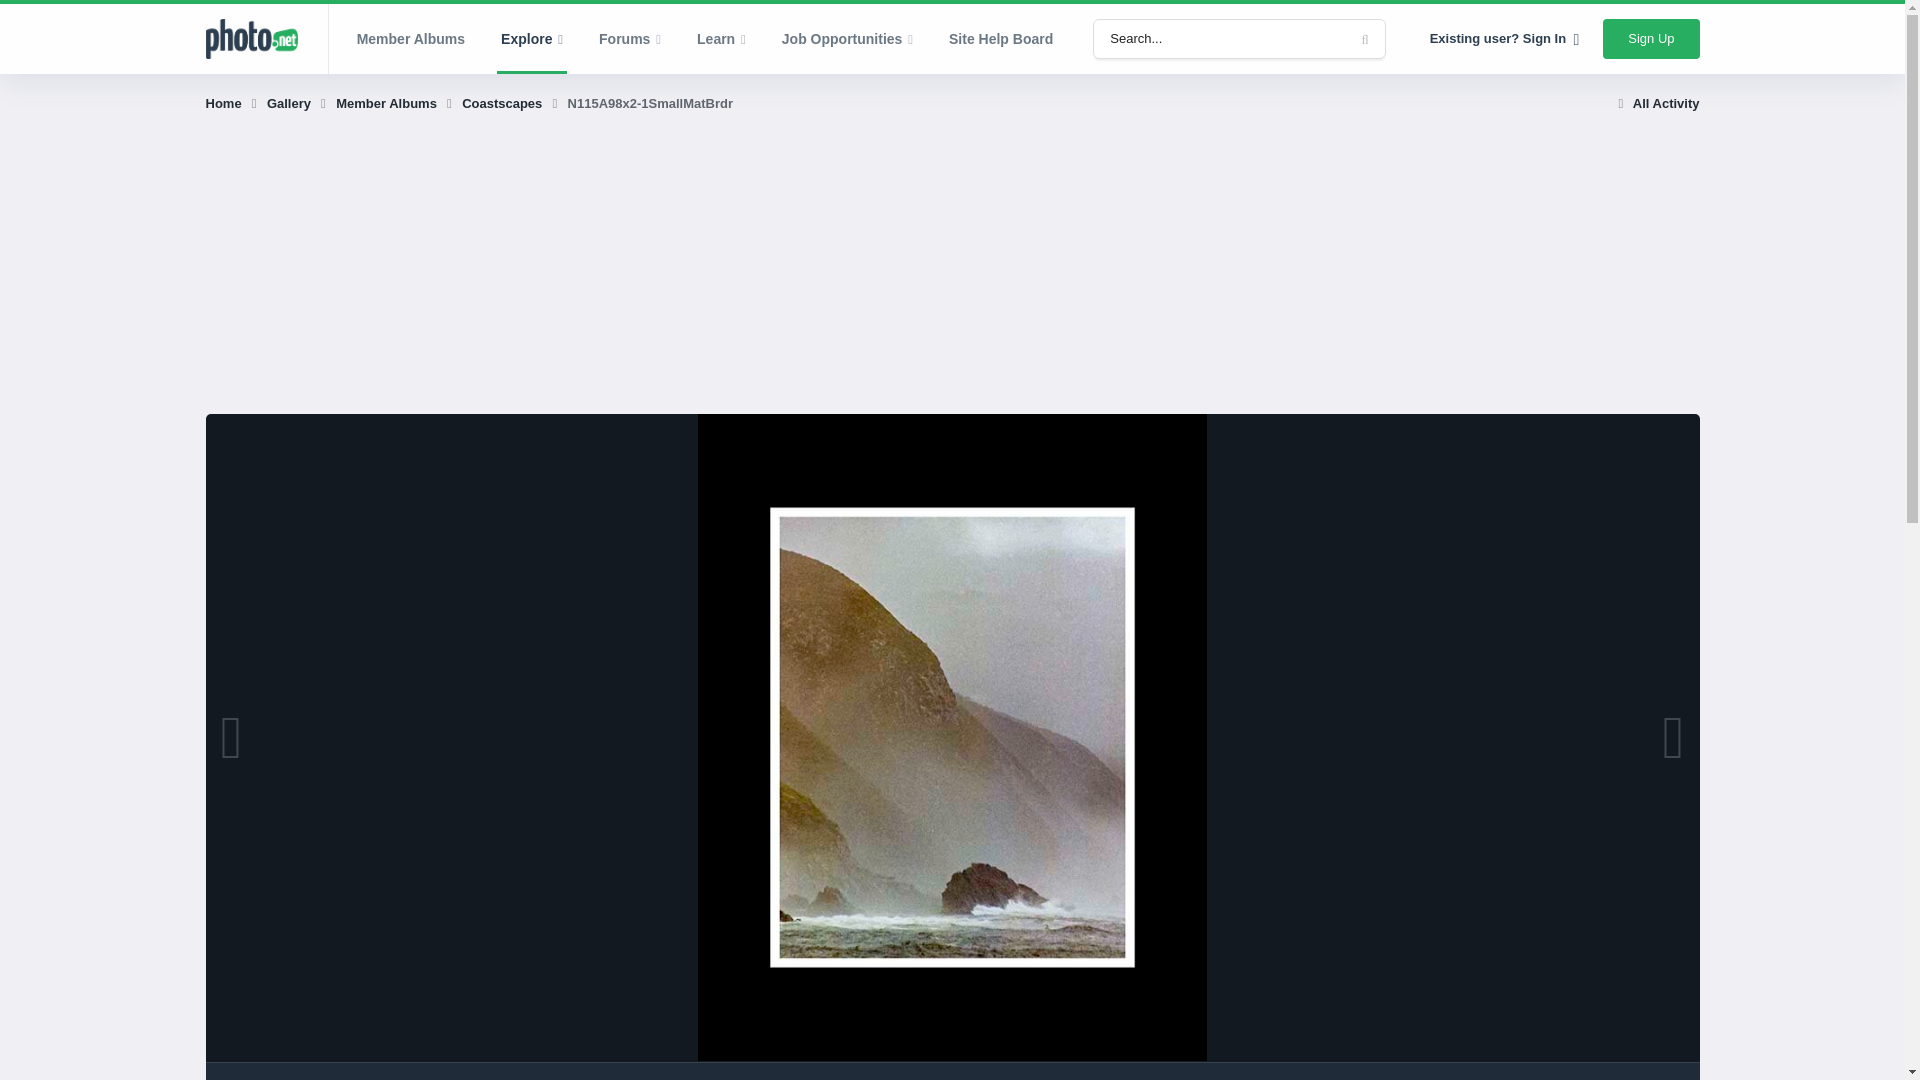  What do you see at coordinates (411, 39) in the screenshot?
I see `Member Albums` at bounding box center [411, 39].